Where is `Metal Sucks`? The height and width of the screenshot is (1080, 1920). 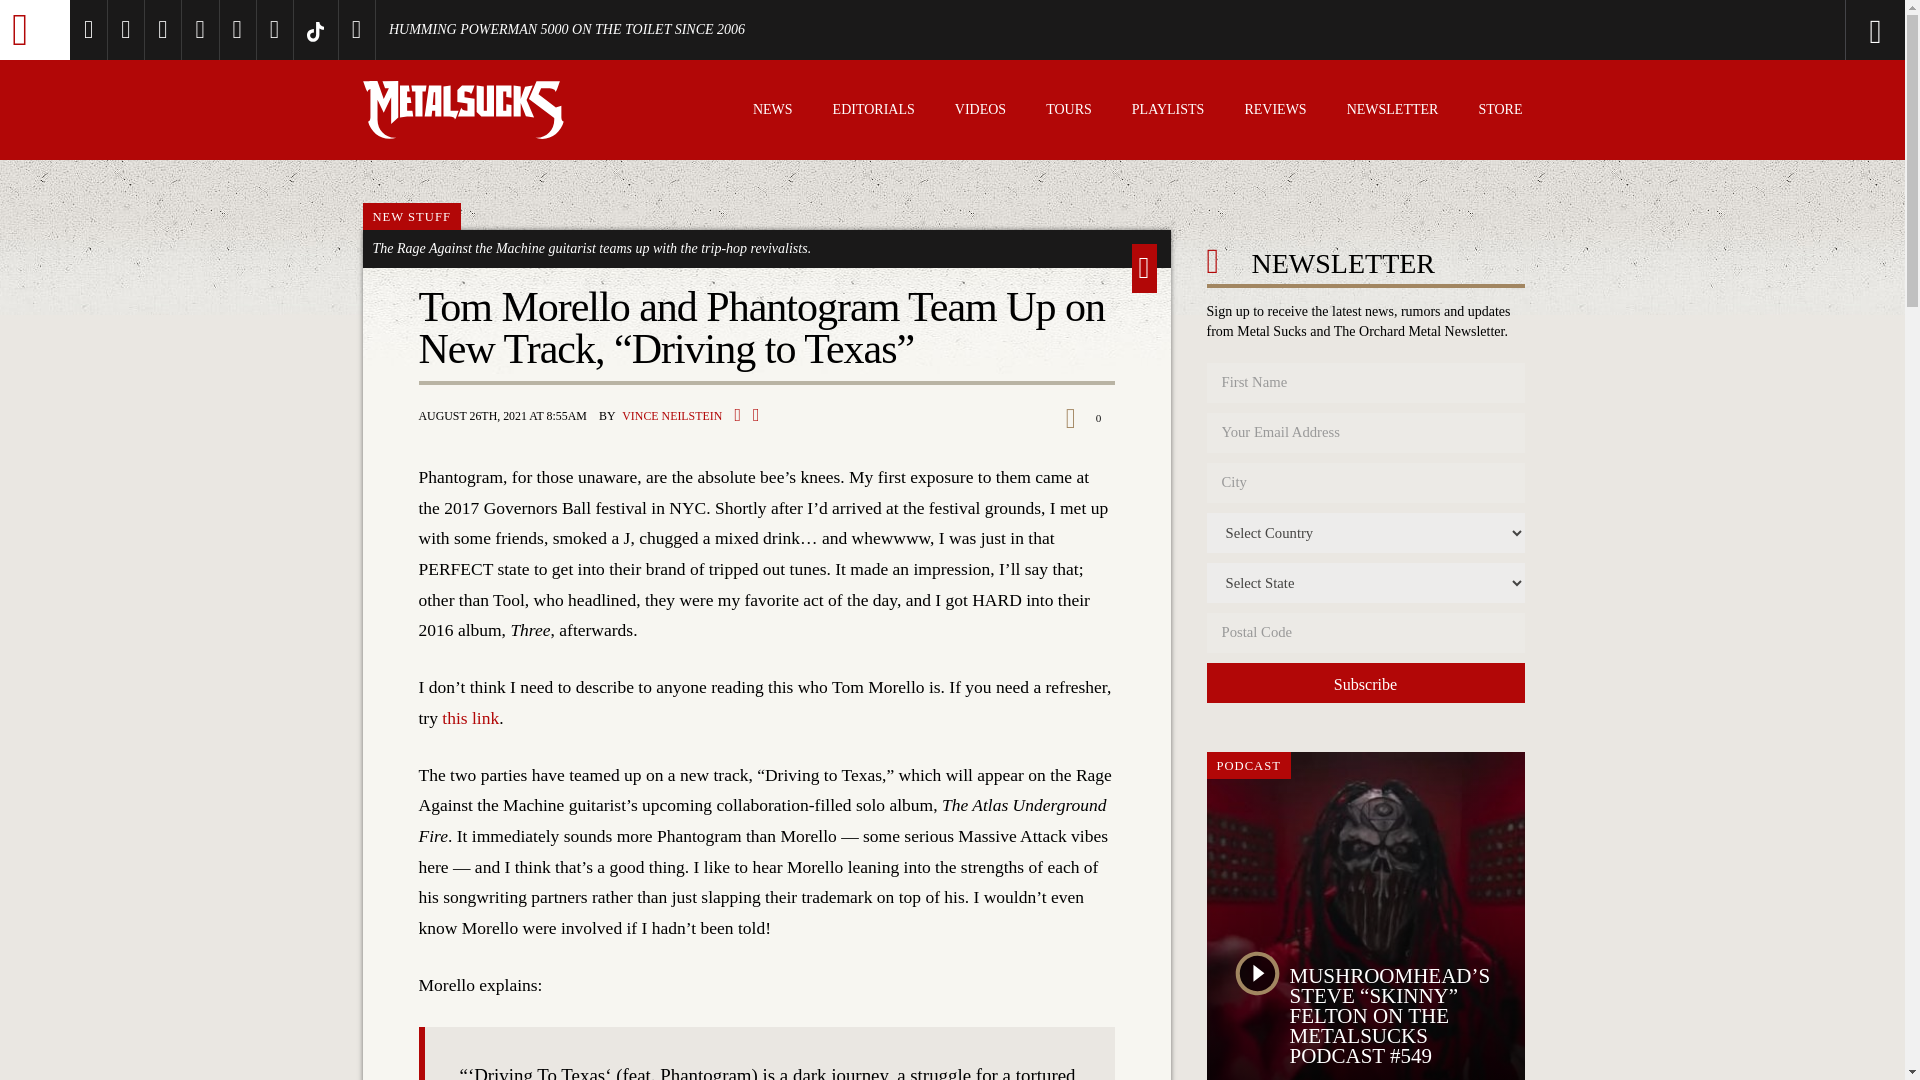 Metal Sucks is located at coordinates (34, 30).